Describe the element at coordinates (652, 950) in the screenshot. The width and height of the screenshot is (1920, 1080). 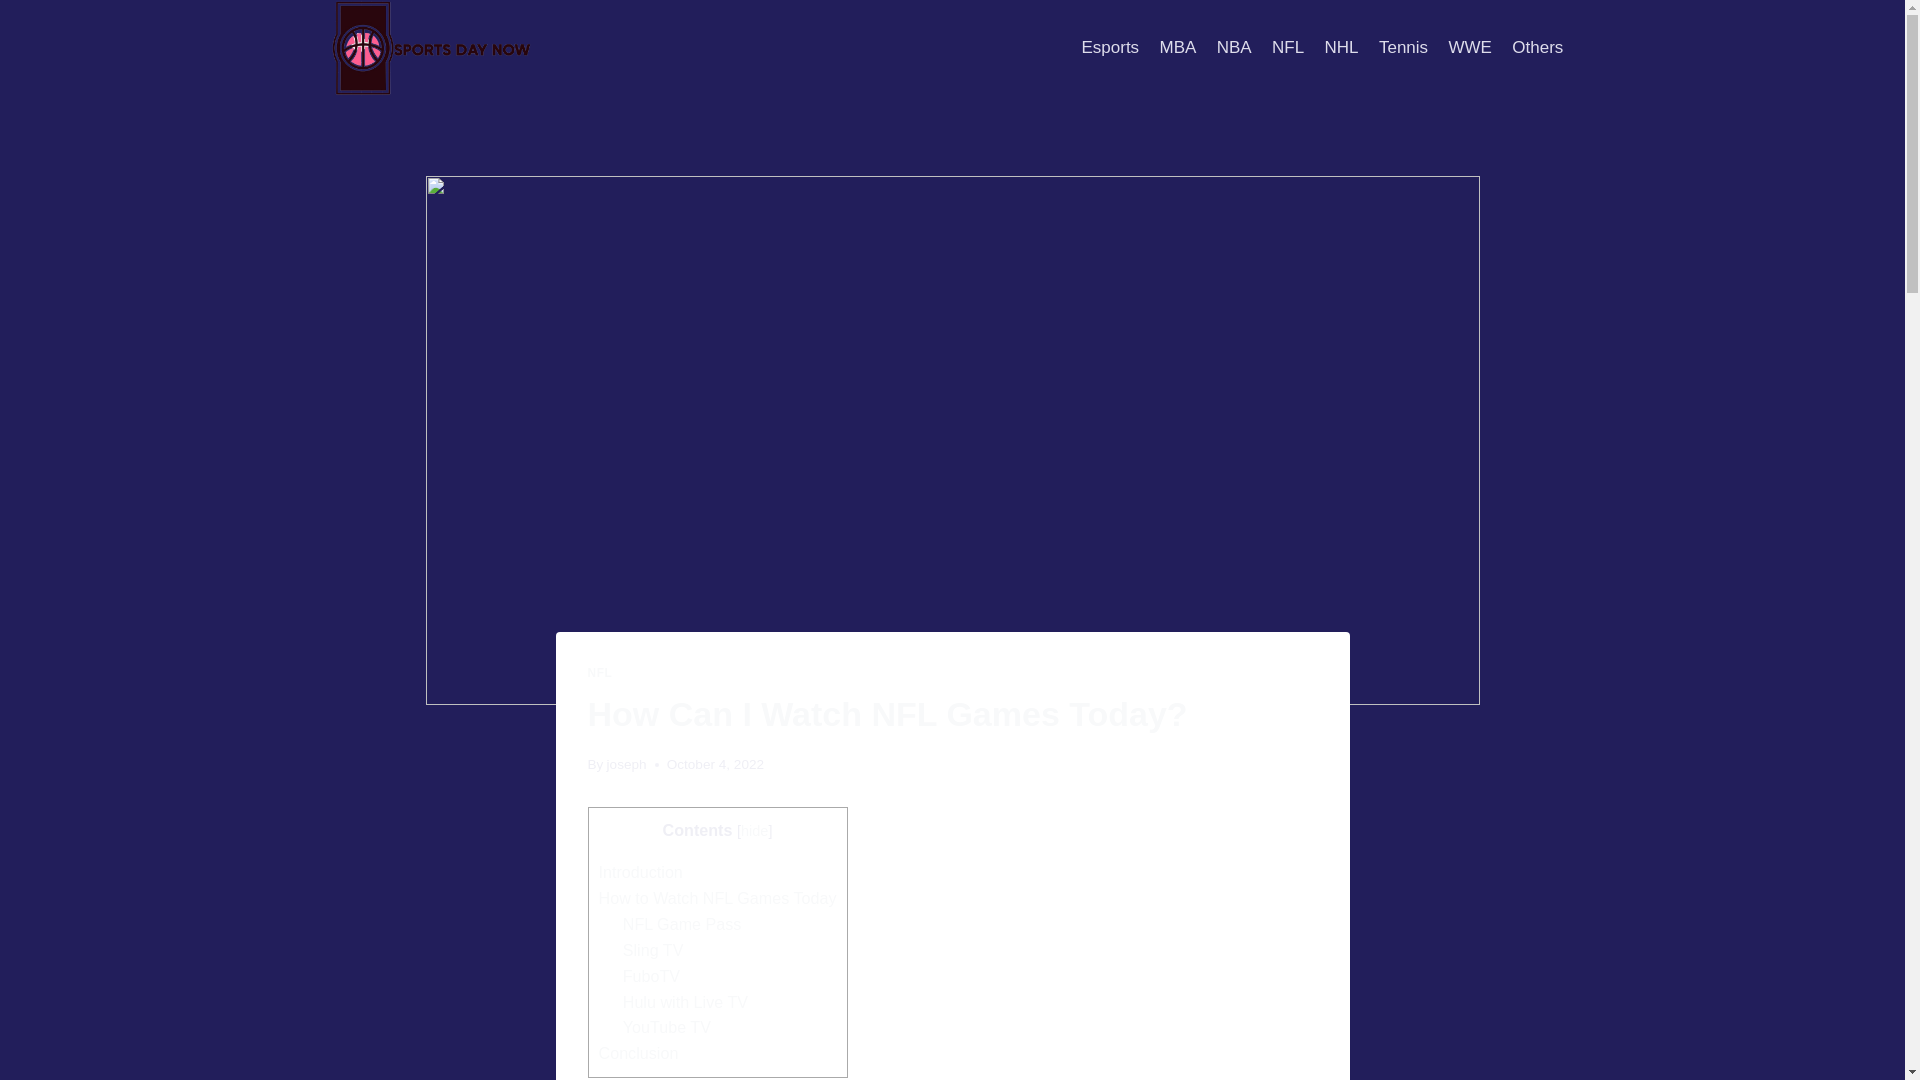
I see `Sling TV` at that location.